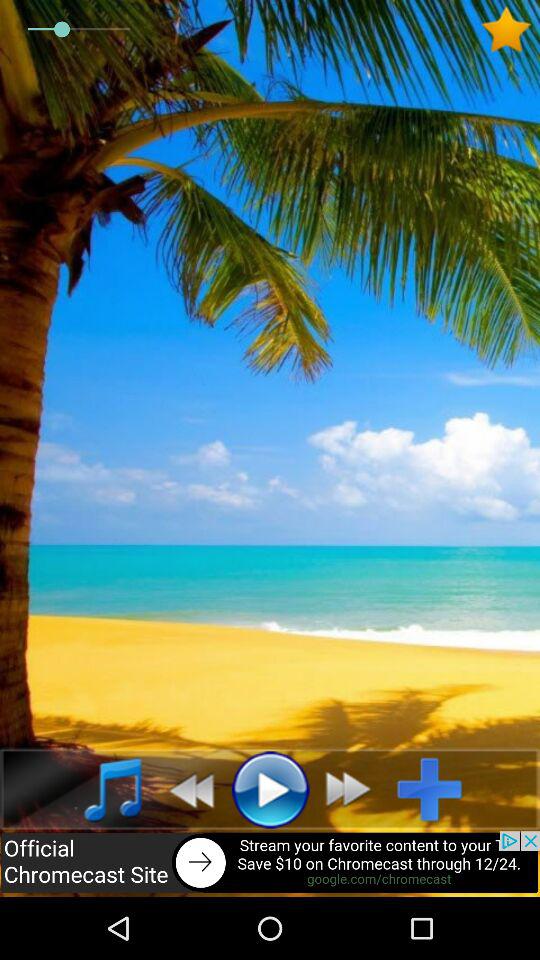 The image size is (540, 960). Describe the element at coordinates (438, 789) in the screenshot. I see `add song` at that location.